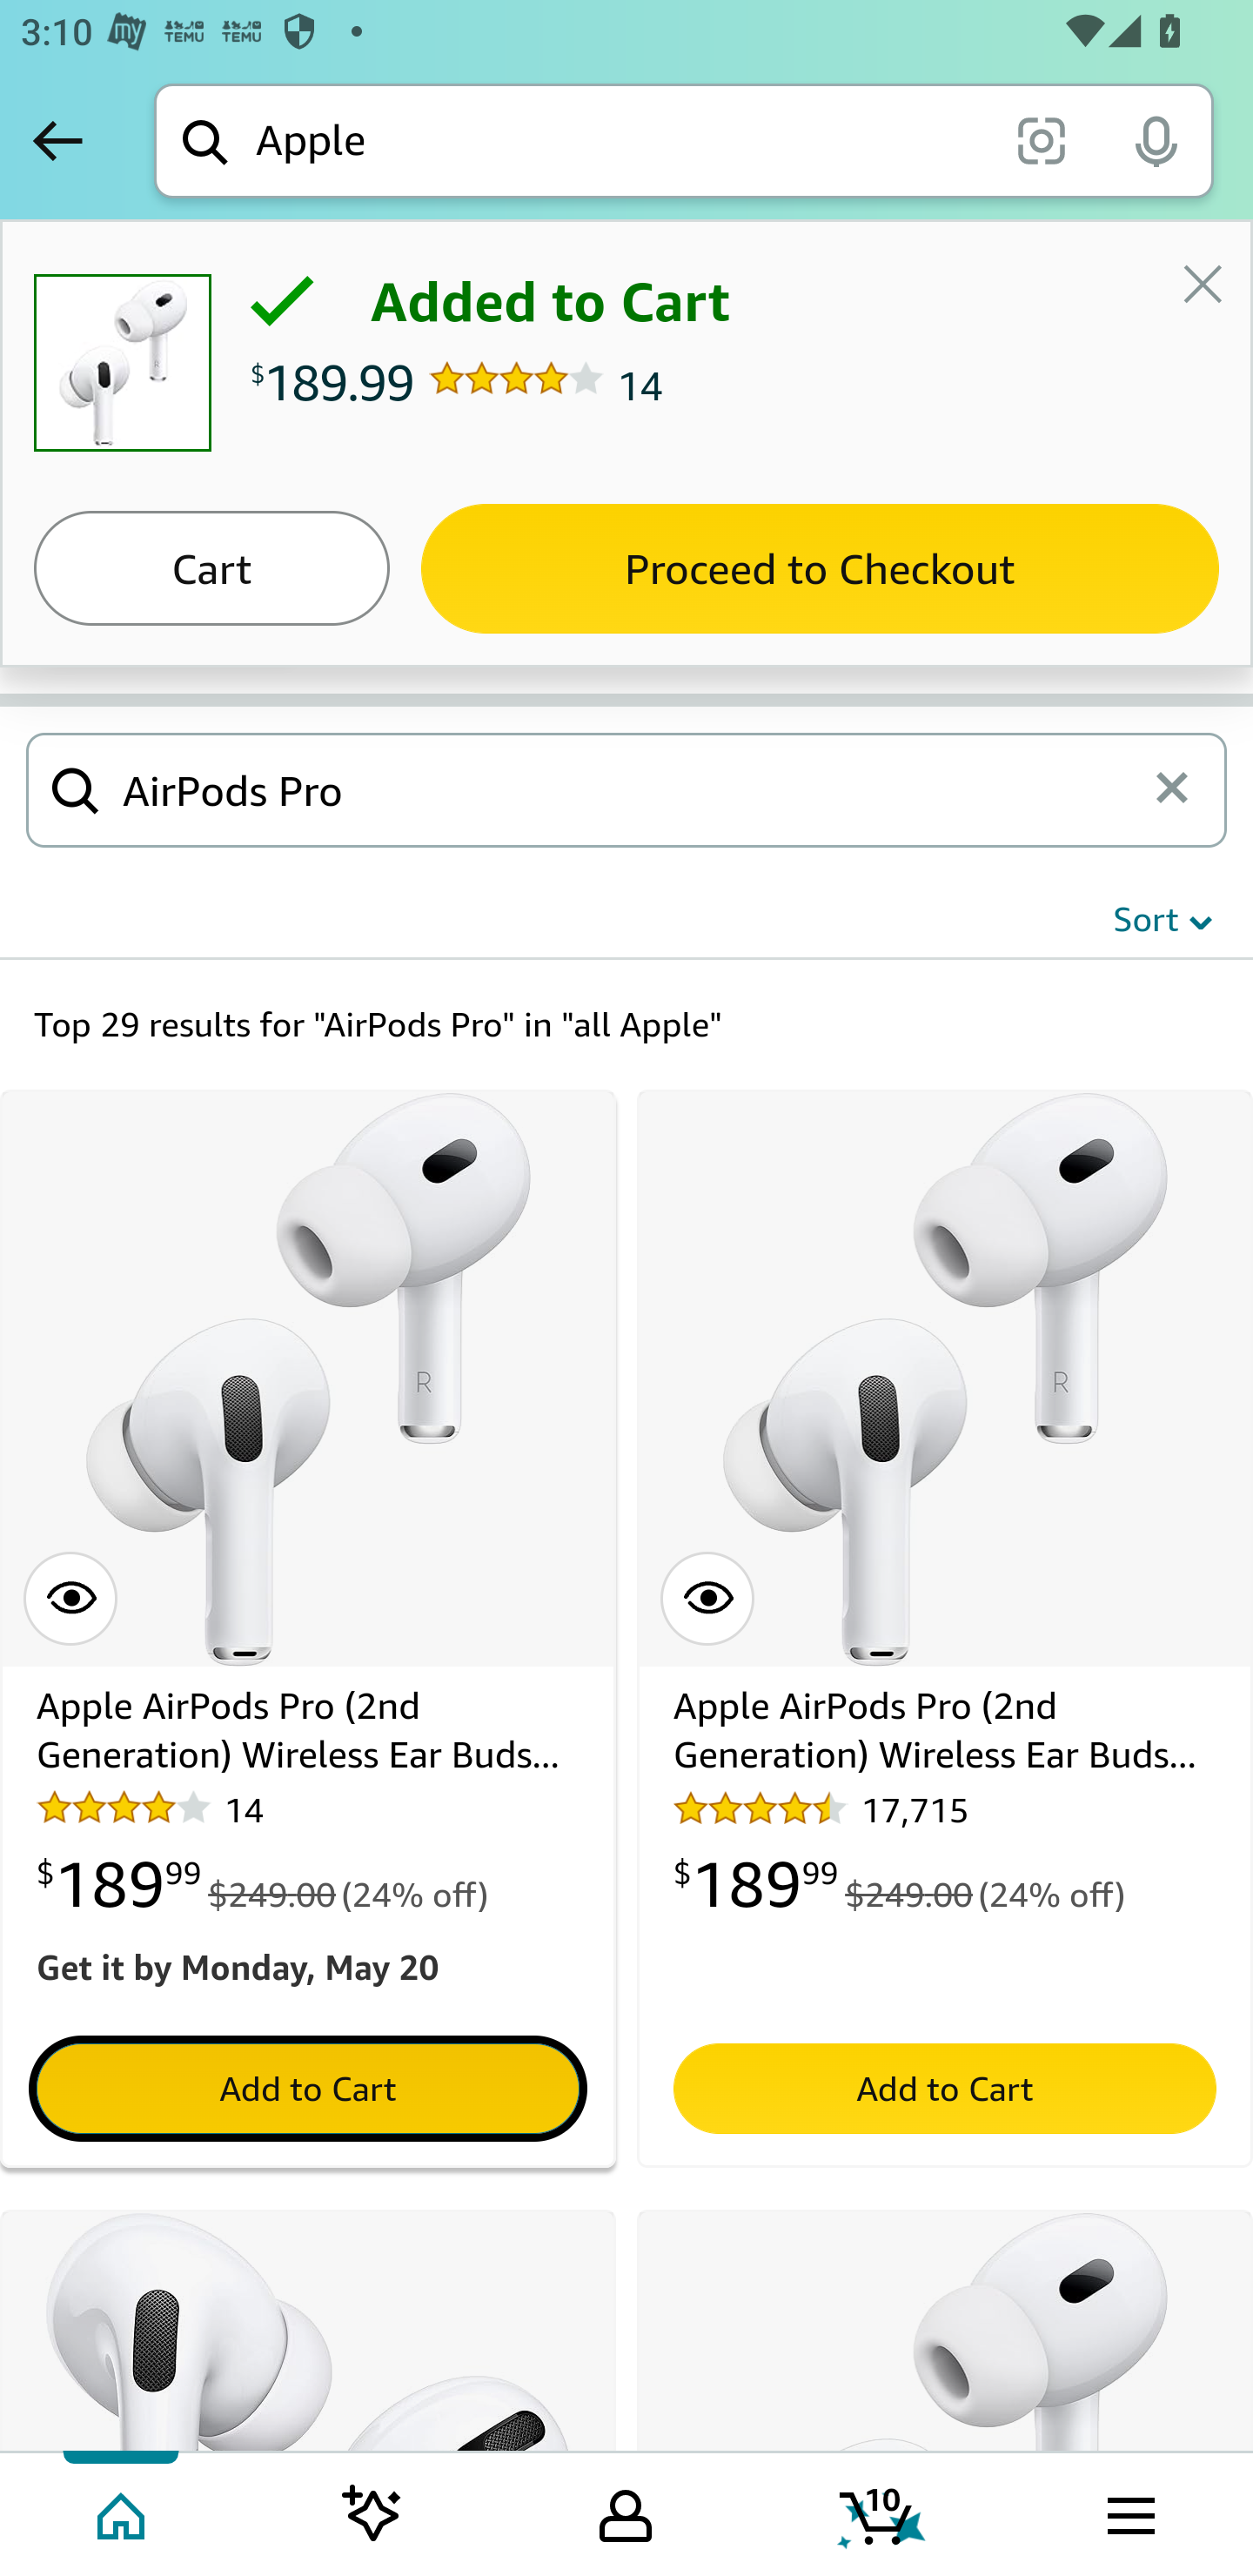 The height and width of the screenshot is (2576, 1253). What do you see at coordinates (1182, 789) in the screenshot?
I see `Clear` at bounding box center [1182, 789].